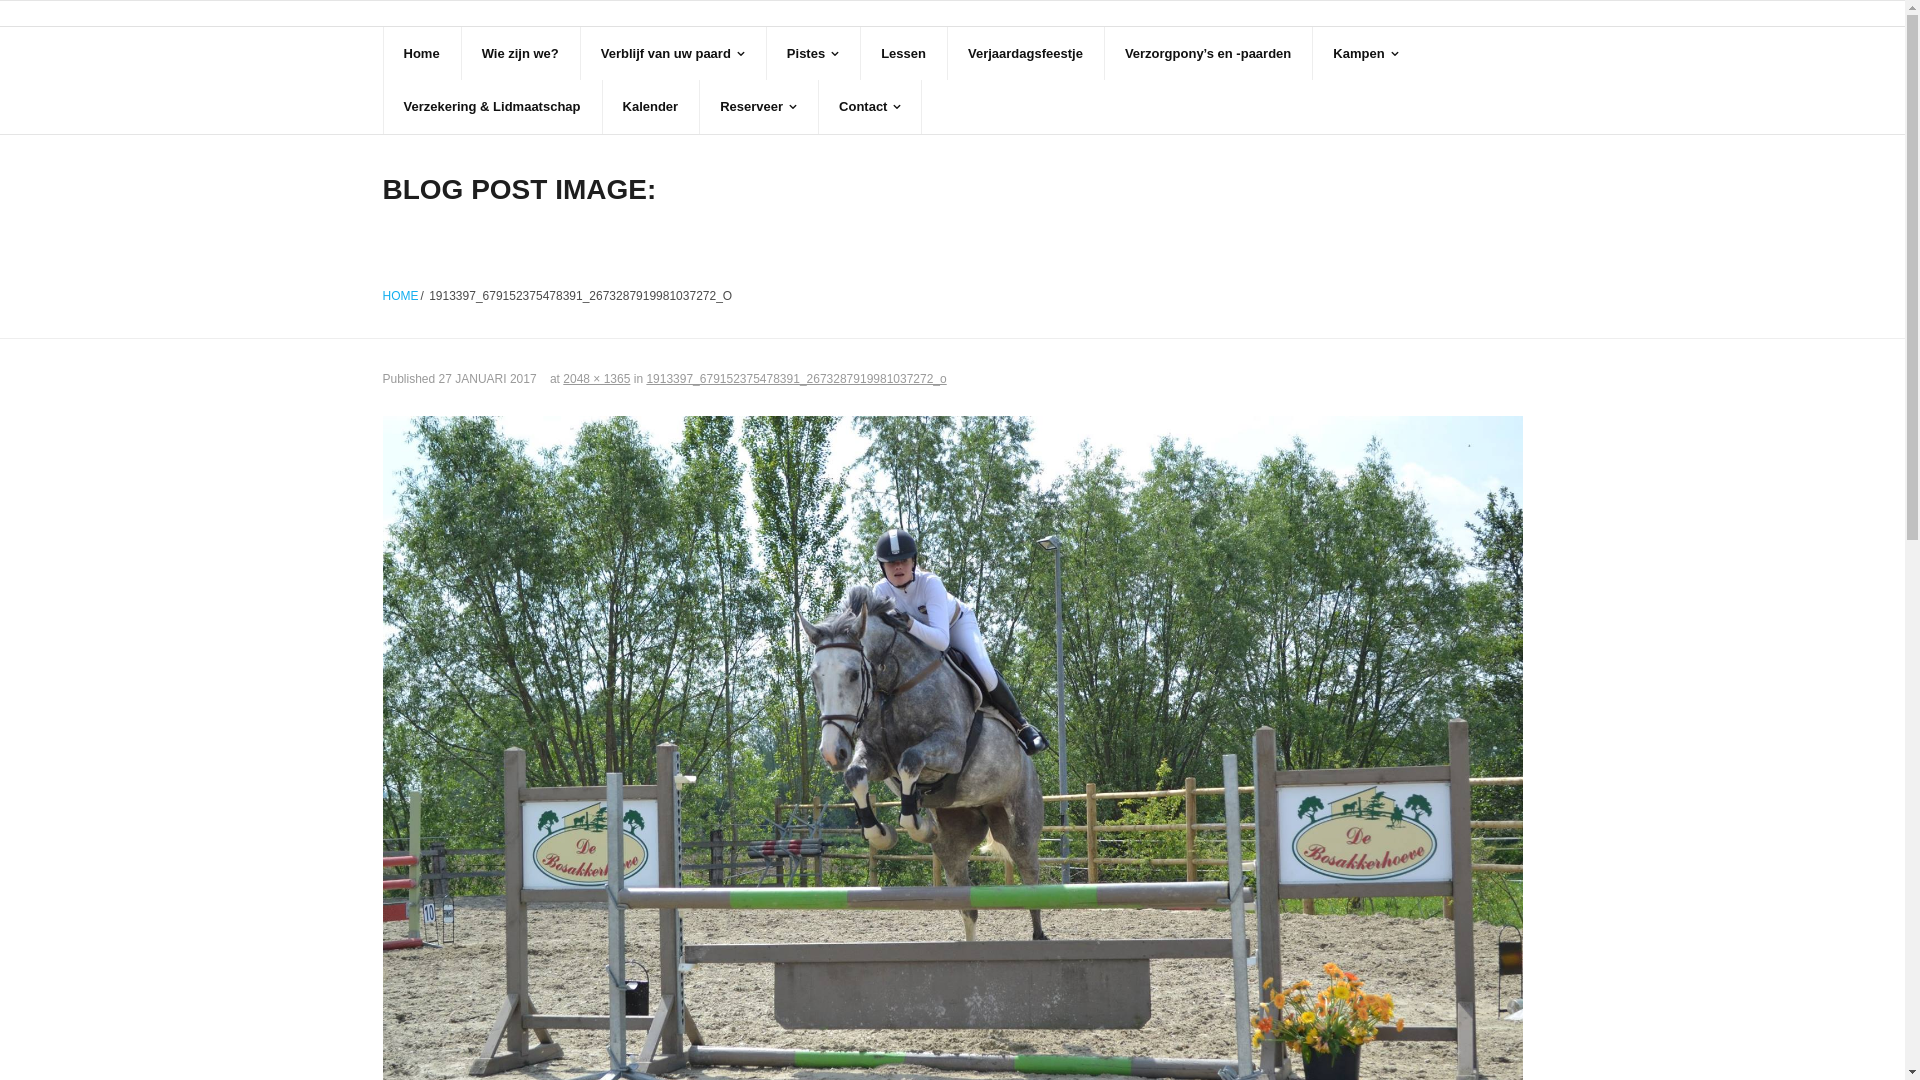 The image size is (1920, 1080). Describe the element at coordinates (651, 106) in the screenshot. I see `Kalender` at that location.